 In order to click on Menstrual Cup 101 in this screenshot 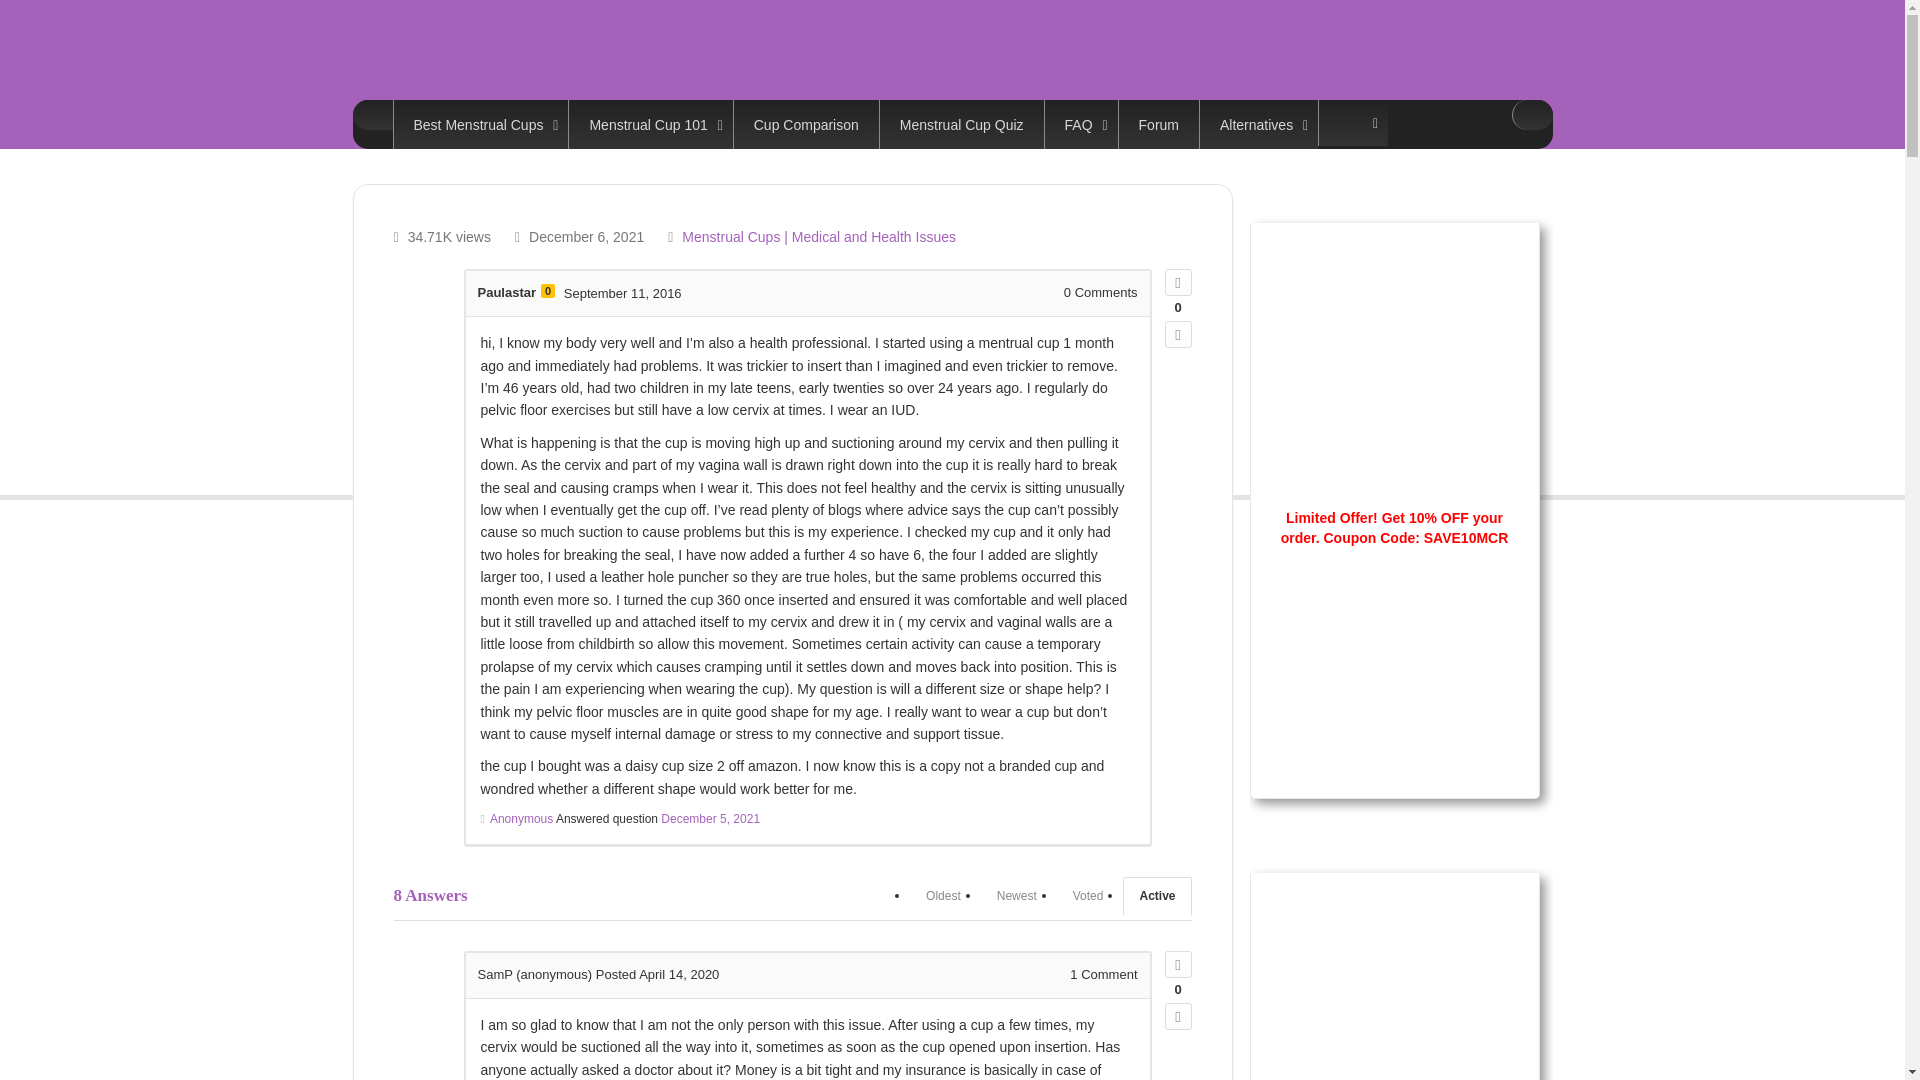, I will do `click(650, 124)`.